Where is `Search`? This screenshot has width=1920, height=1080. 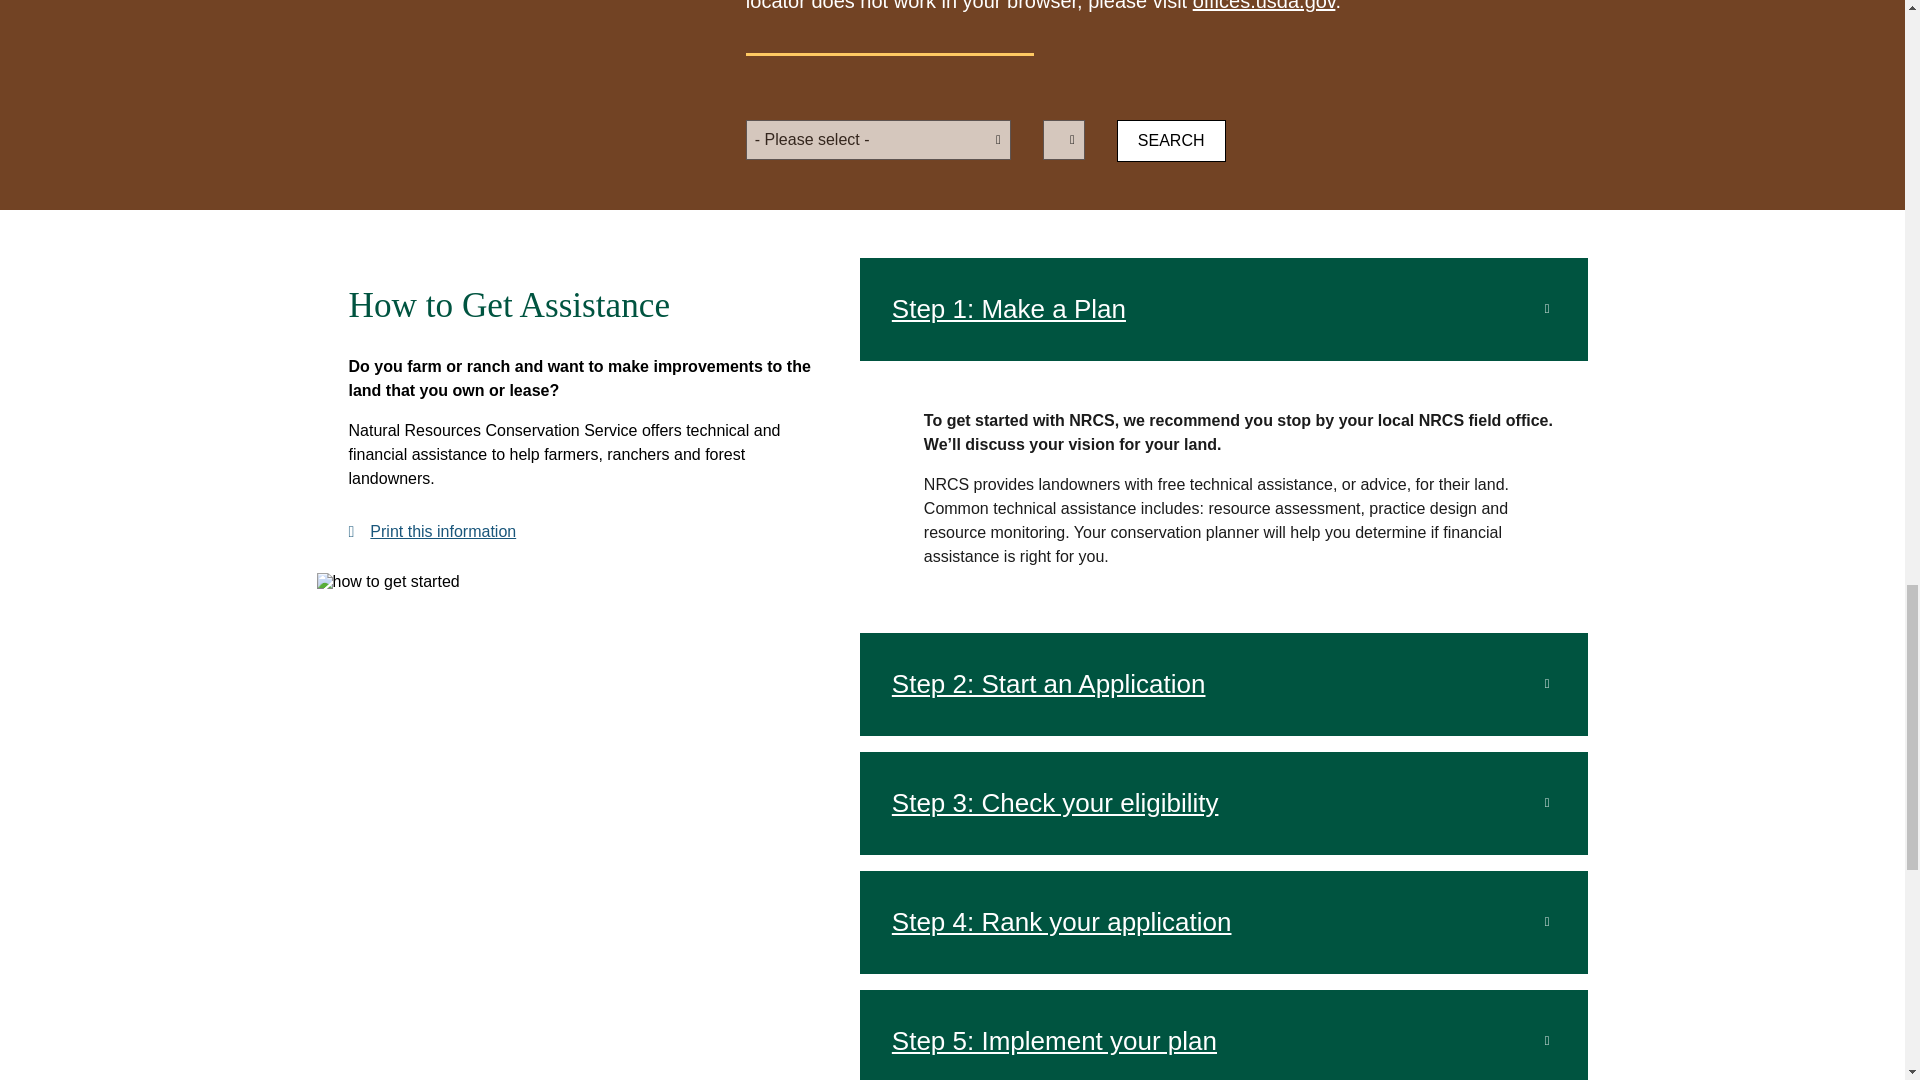
Search is located at coordinates (1172, 140).